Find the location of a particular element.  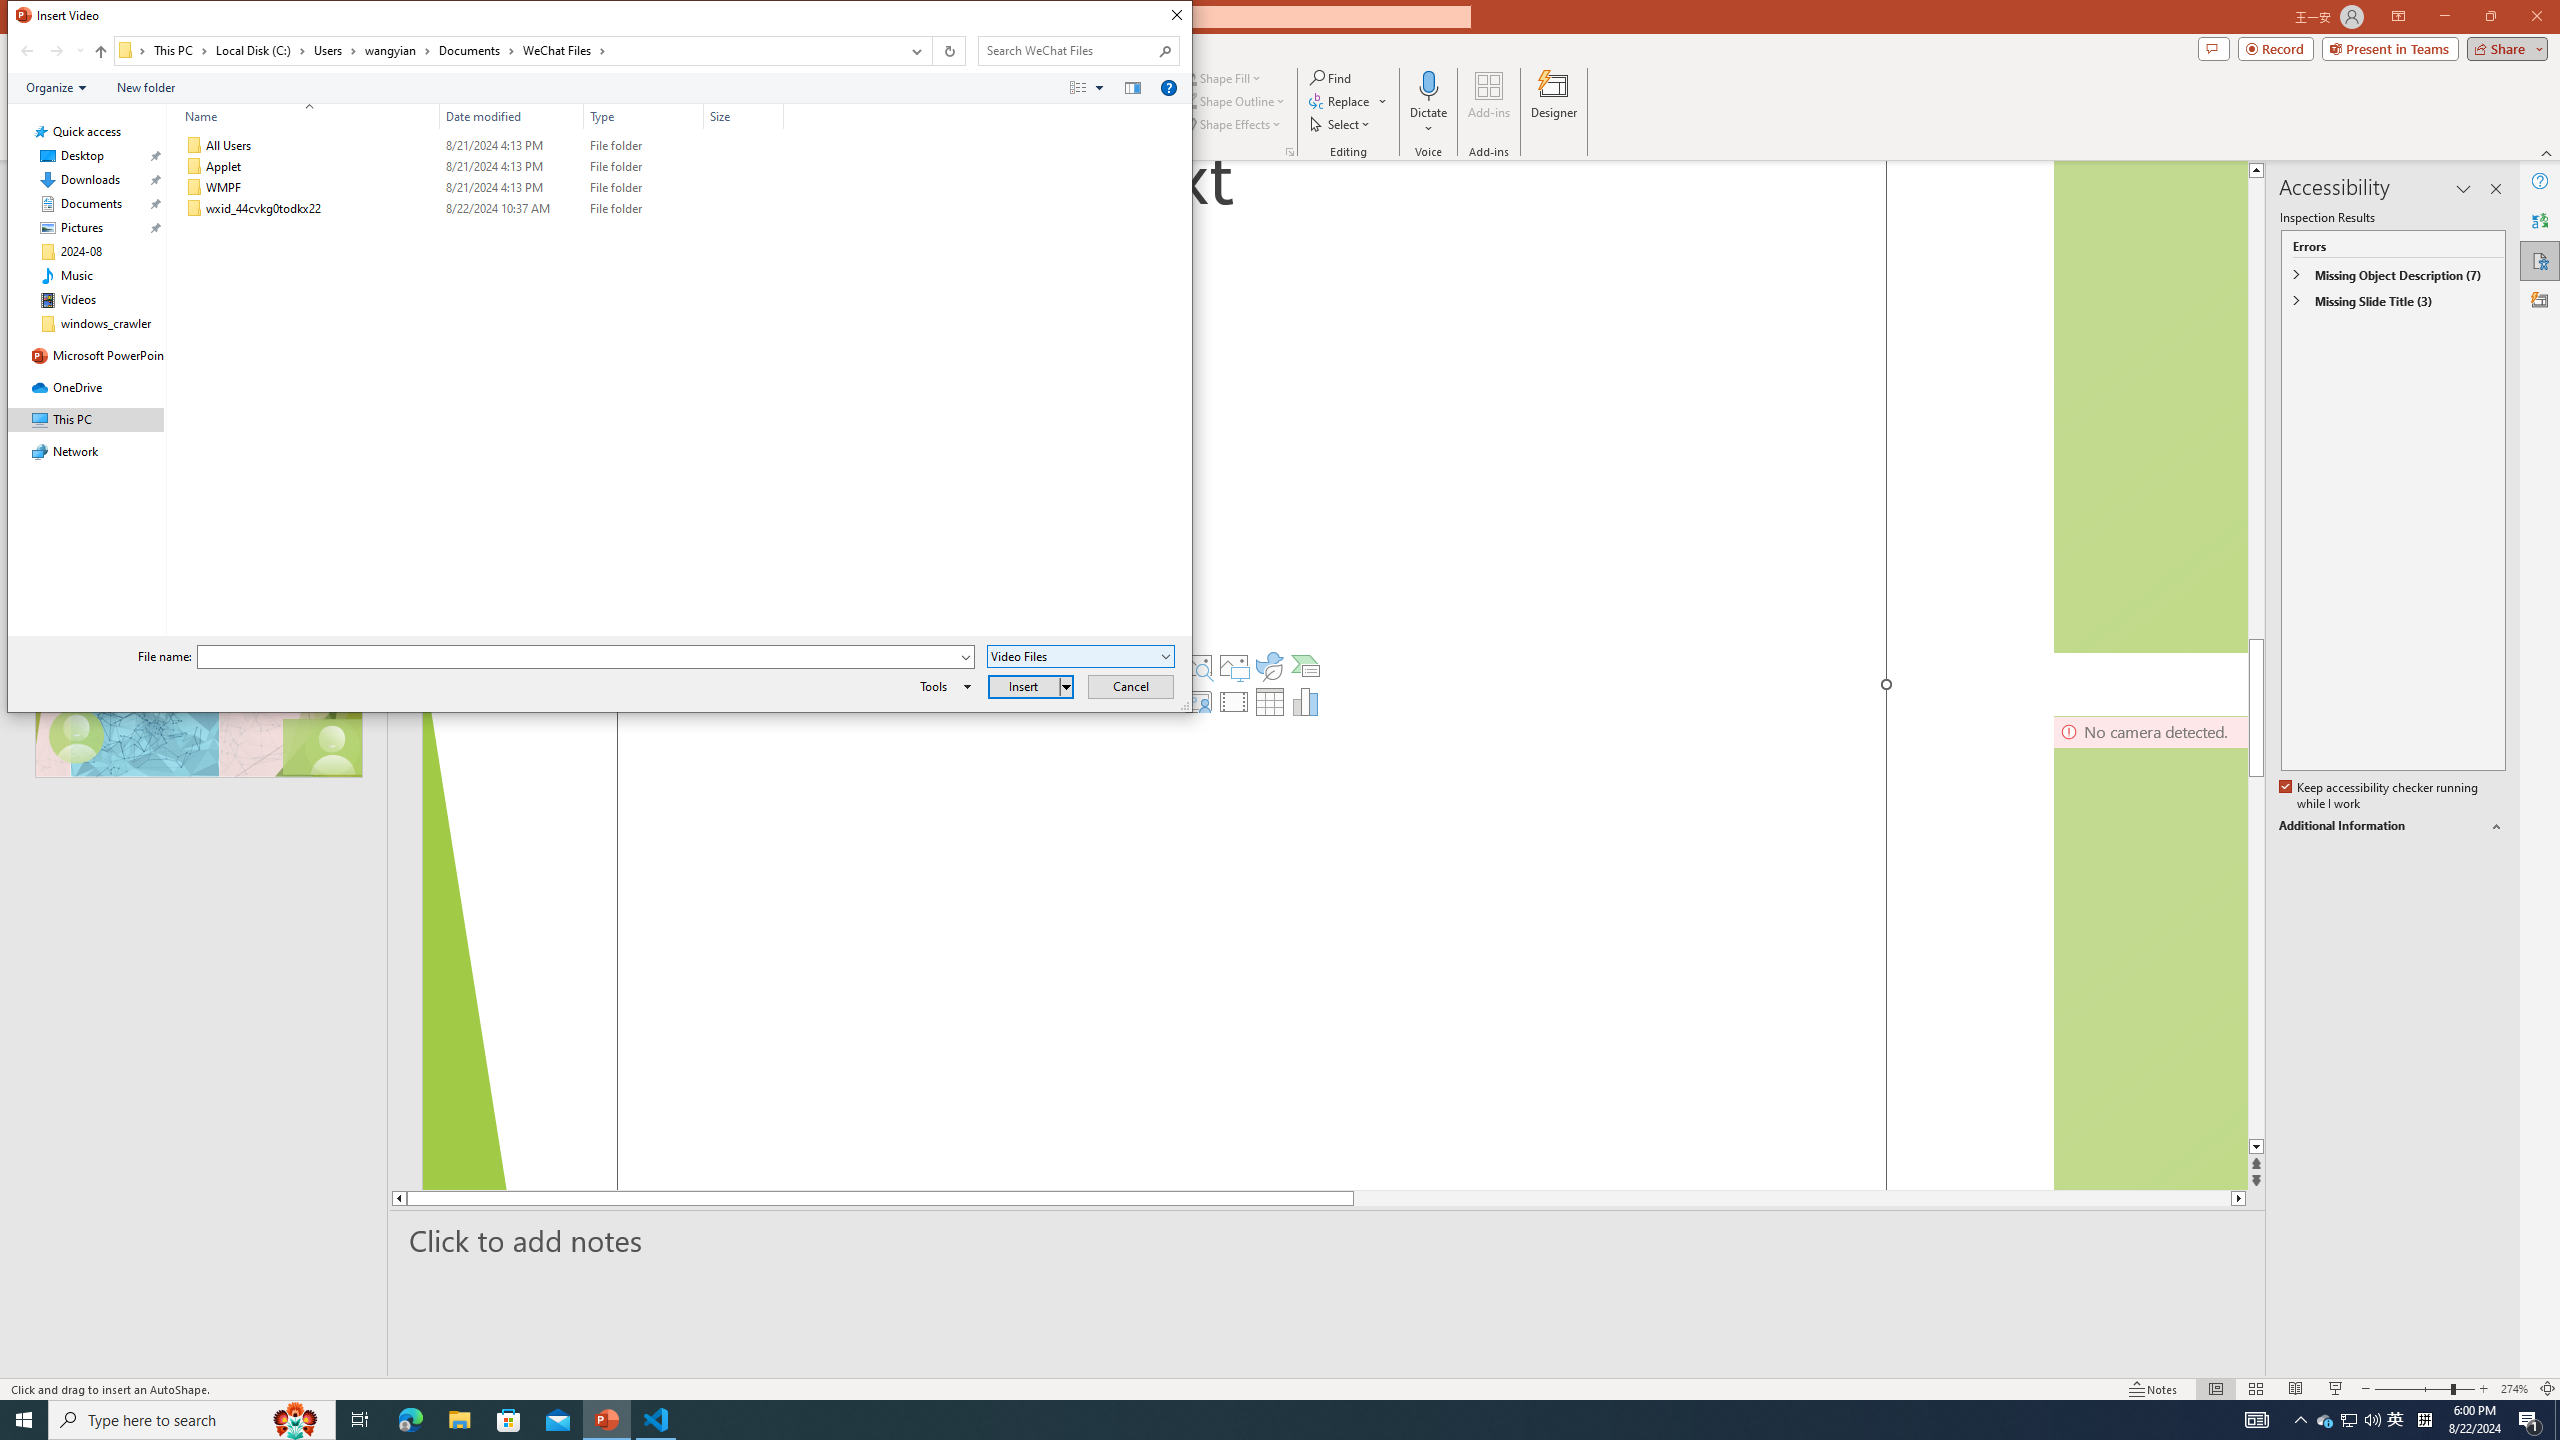

Type is located at coordinates (644, 209).